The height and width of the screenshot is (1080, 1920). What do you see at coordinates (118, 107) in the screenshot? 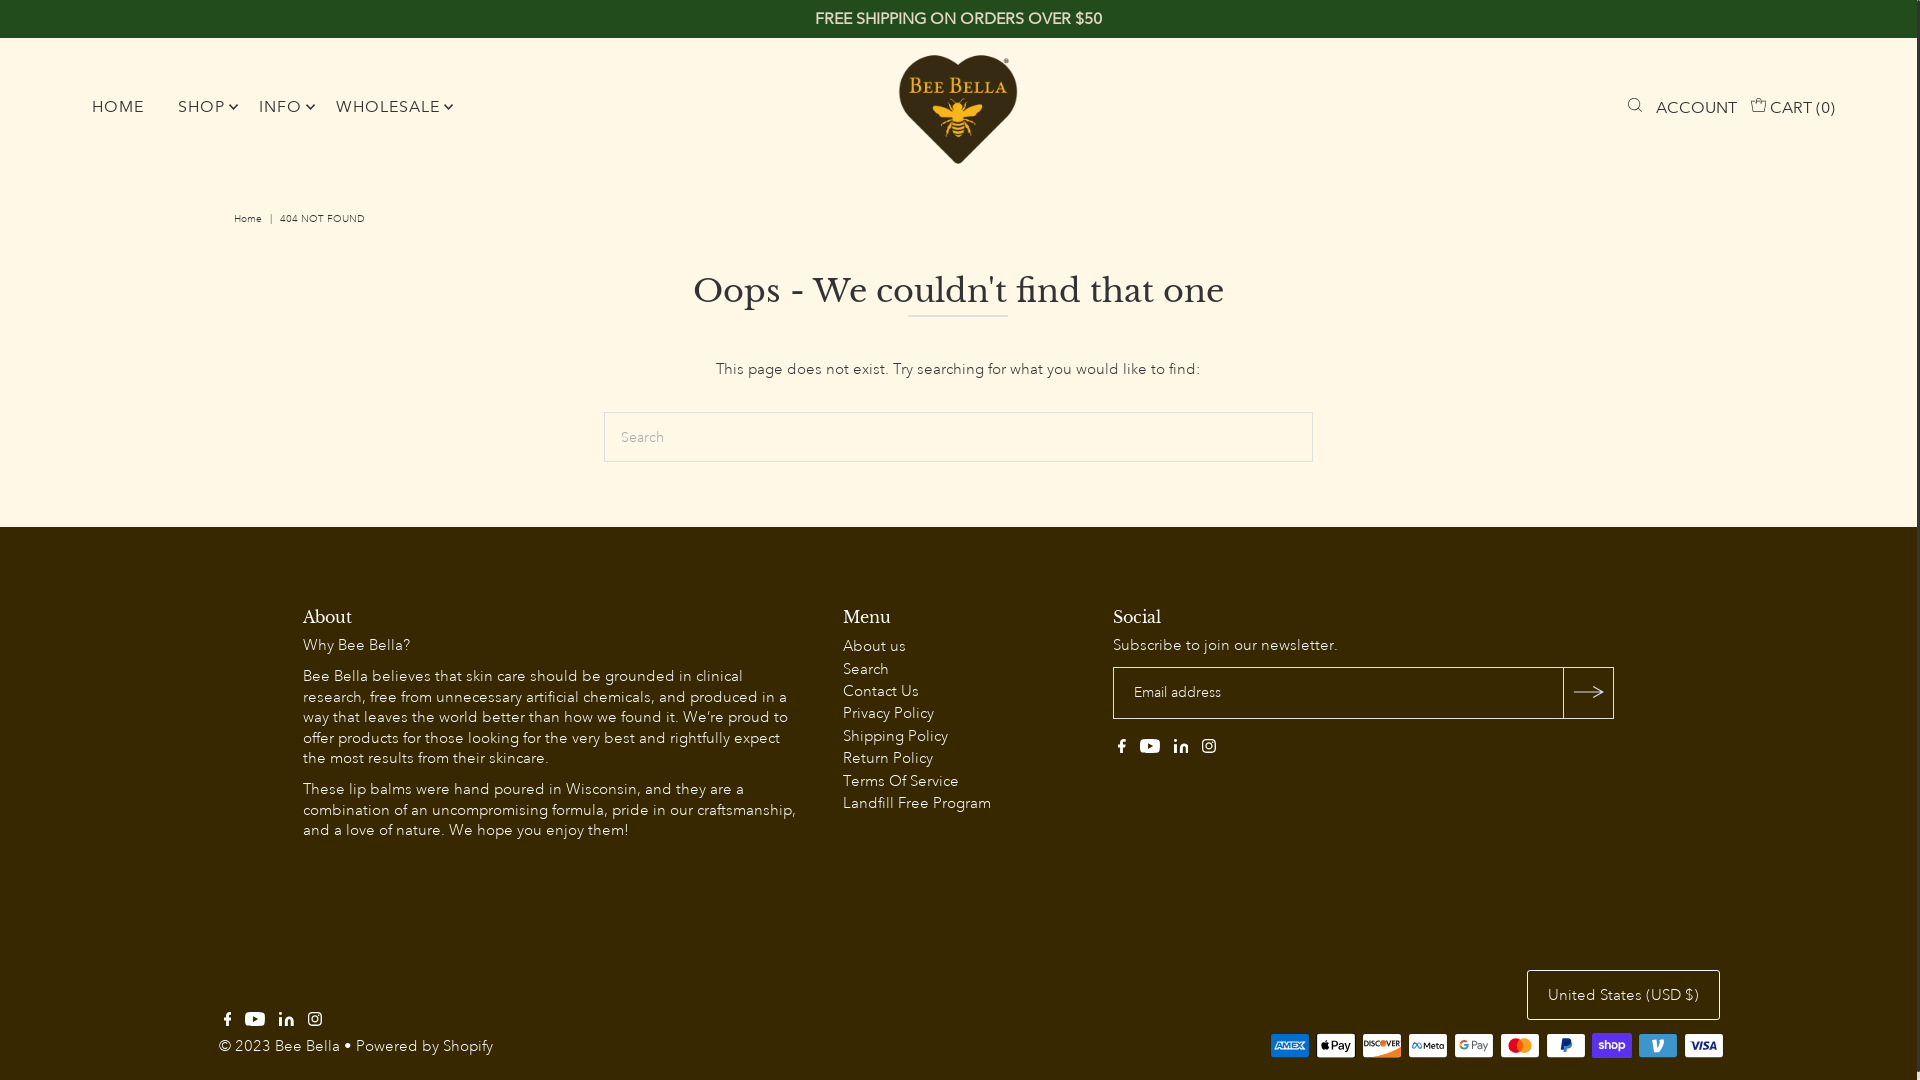
I see `HOME` at bounding box center [118, 107].